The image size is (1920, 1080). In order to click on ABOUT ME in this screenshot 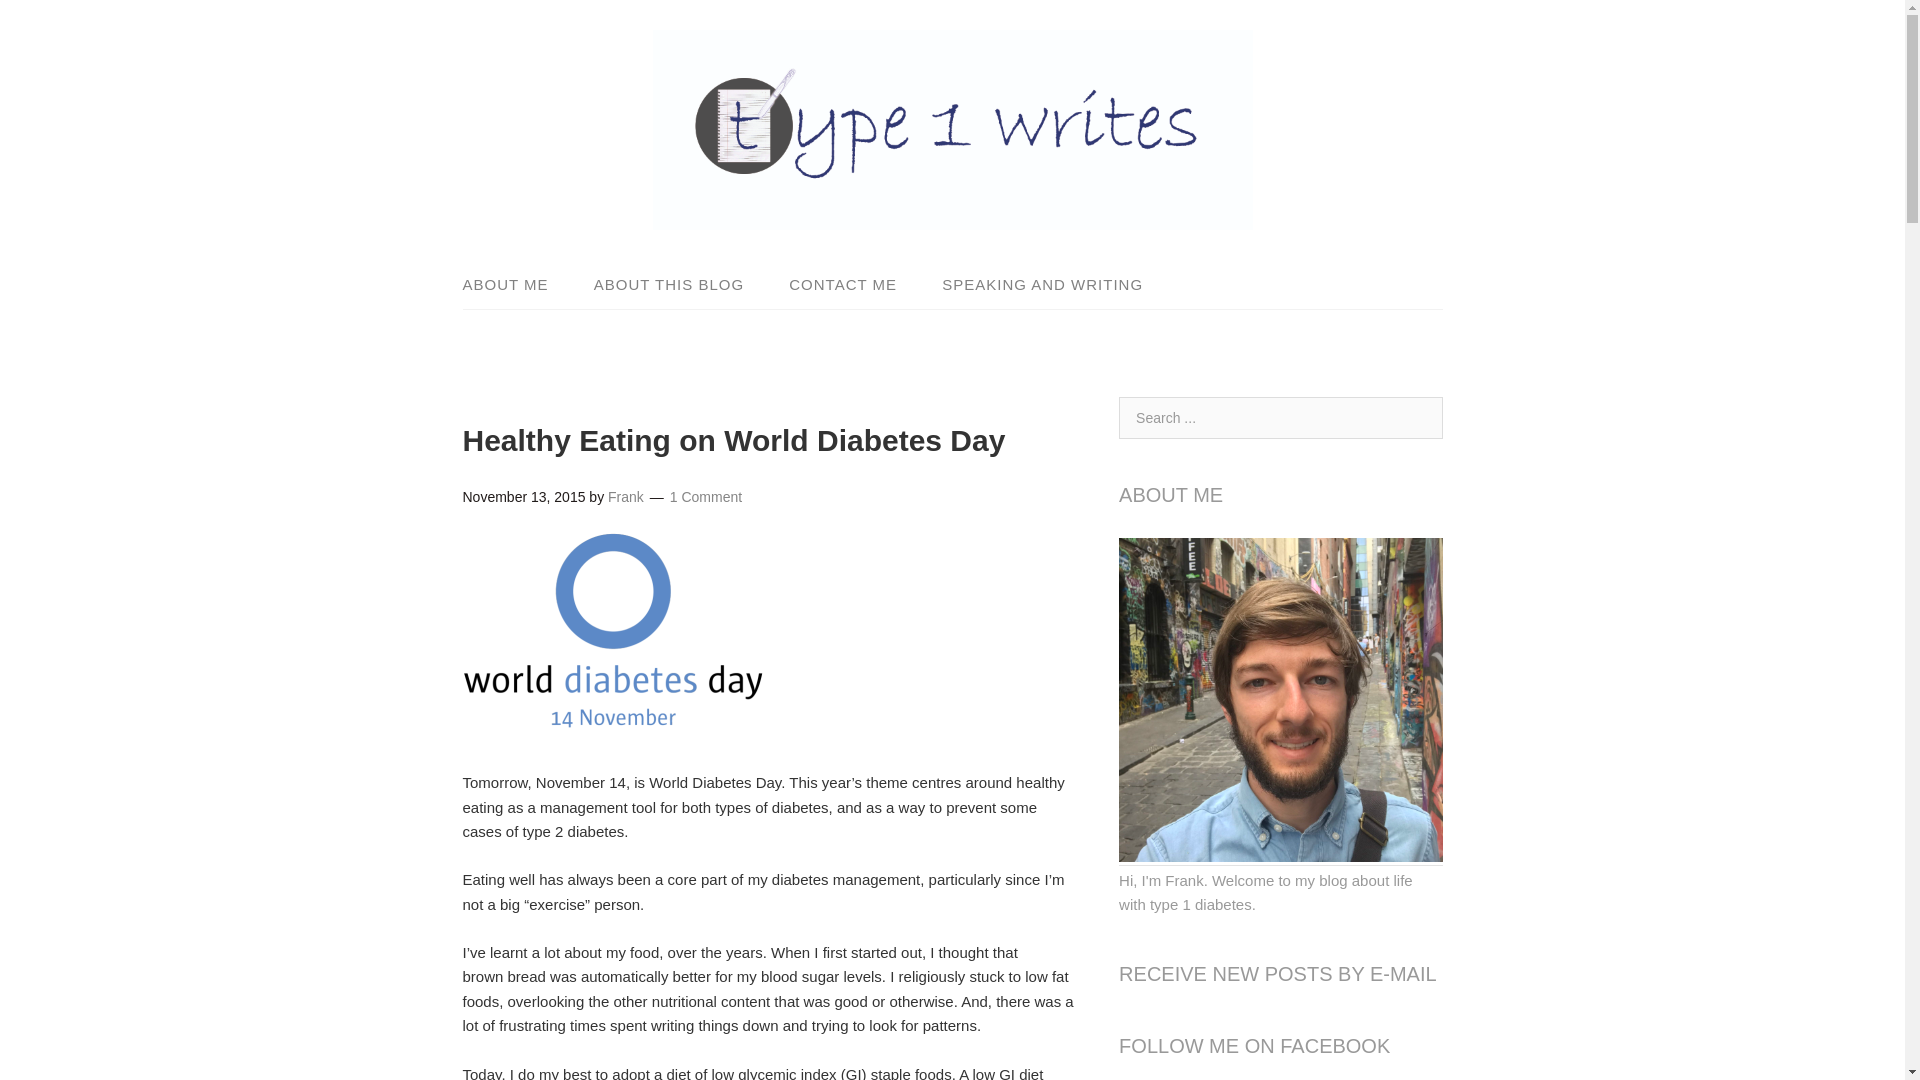, I will do `click(515, 284)`.